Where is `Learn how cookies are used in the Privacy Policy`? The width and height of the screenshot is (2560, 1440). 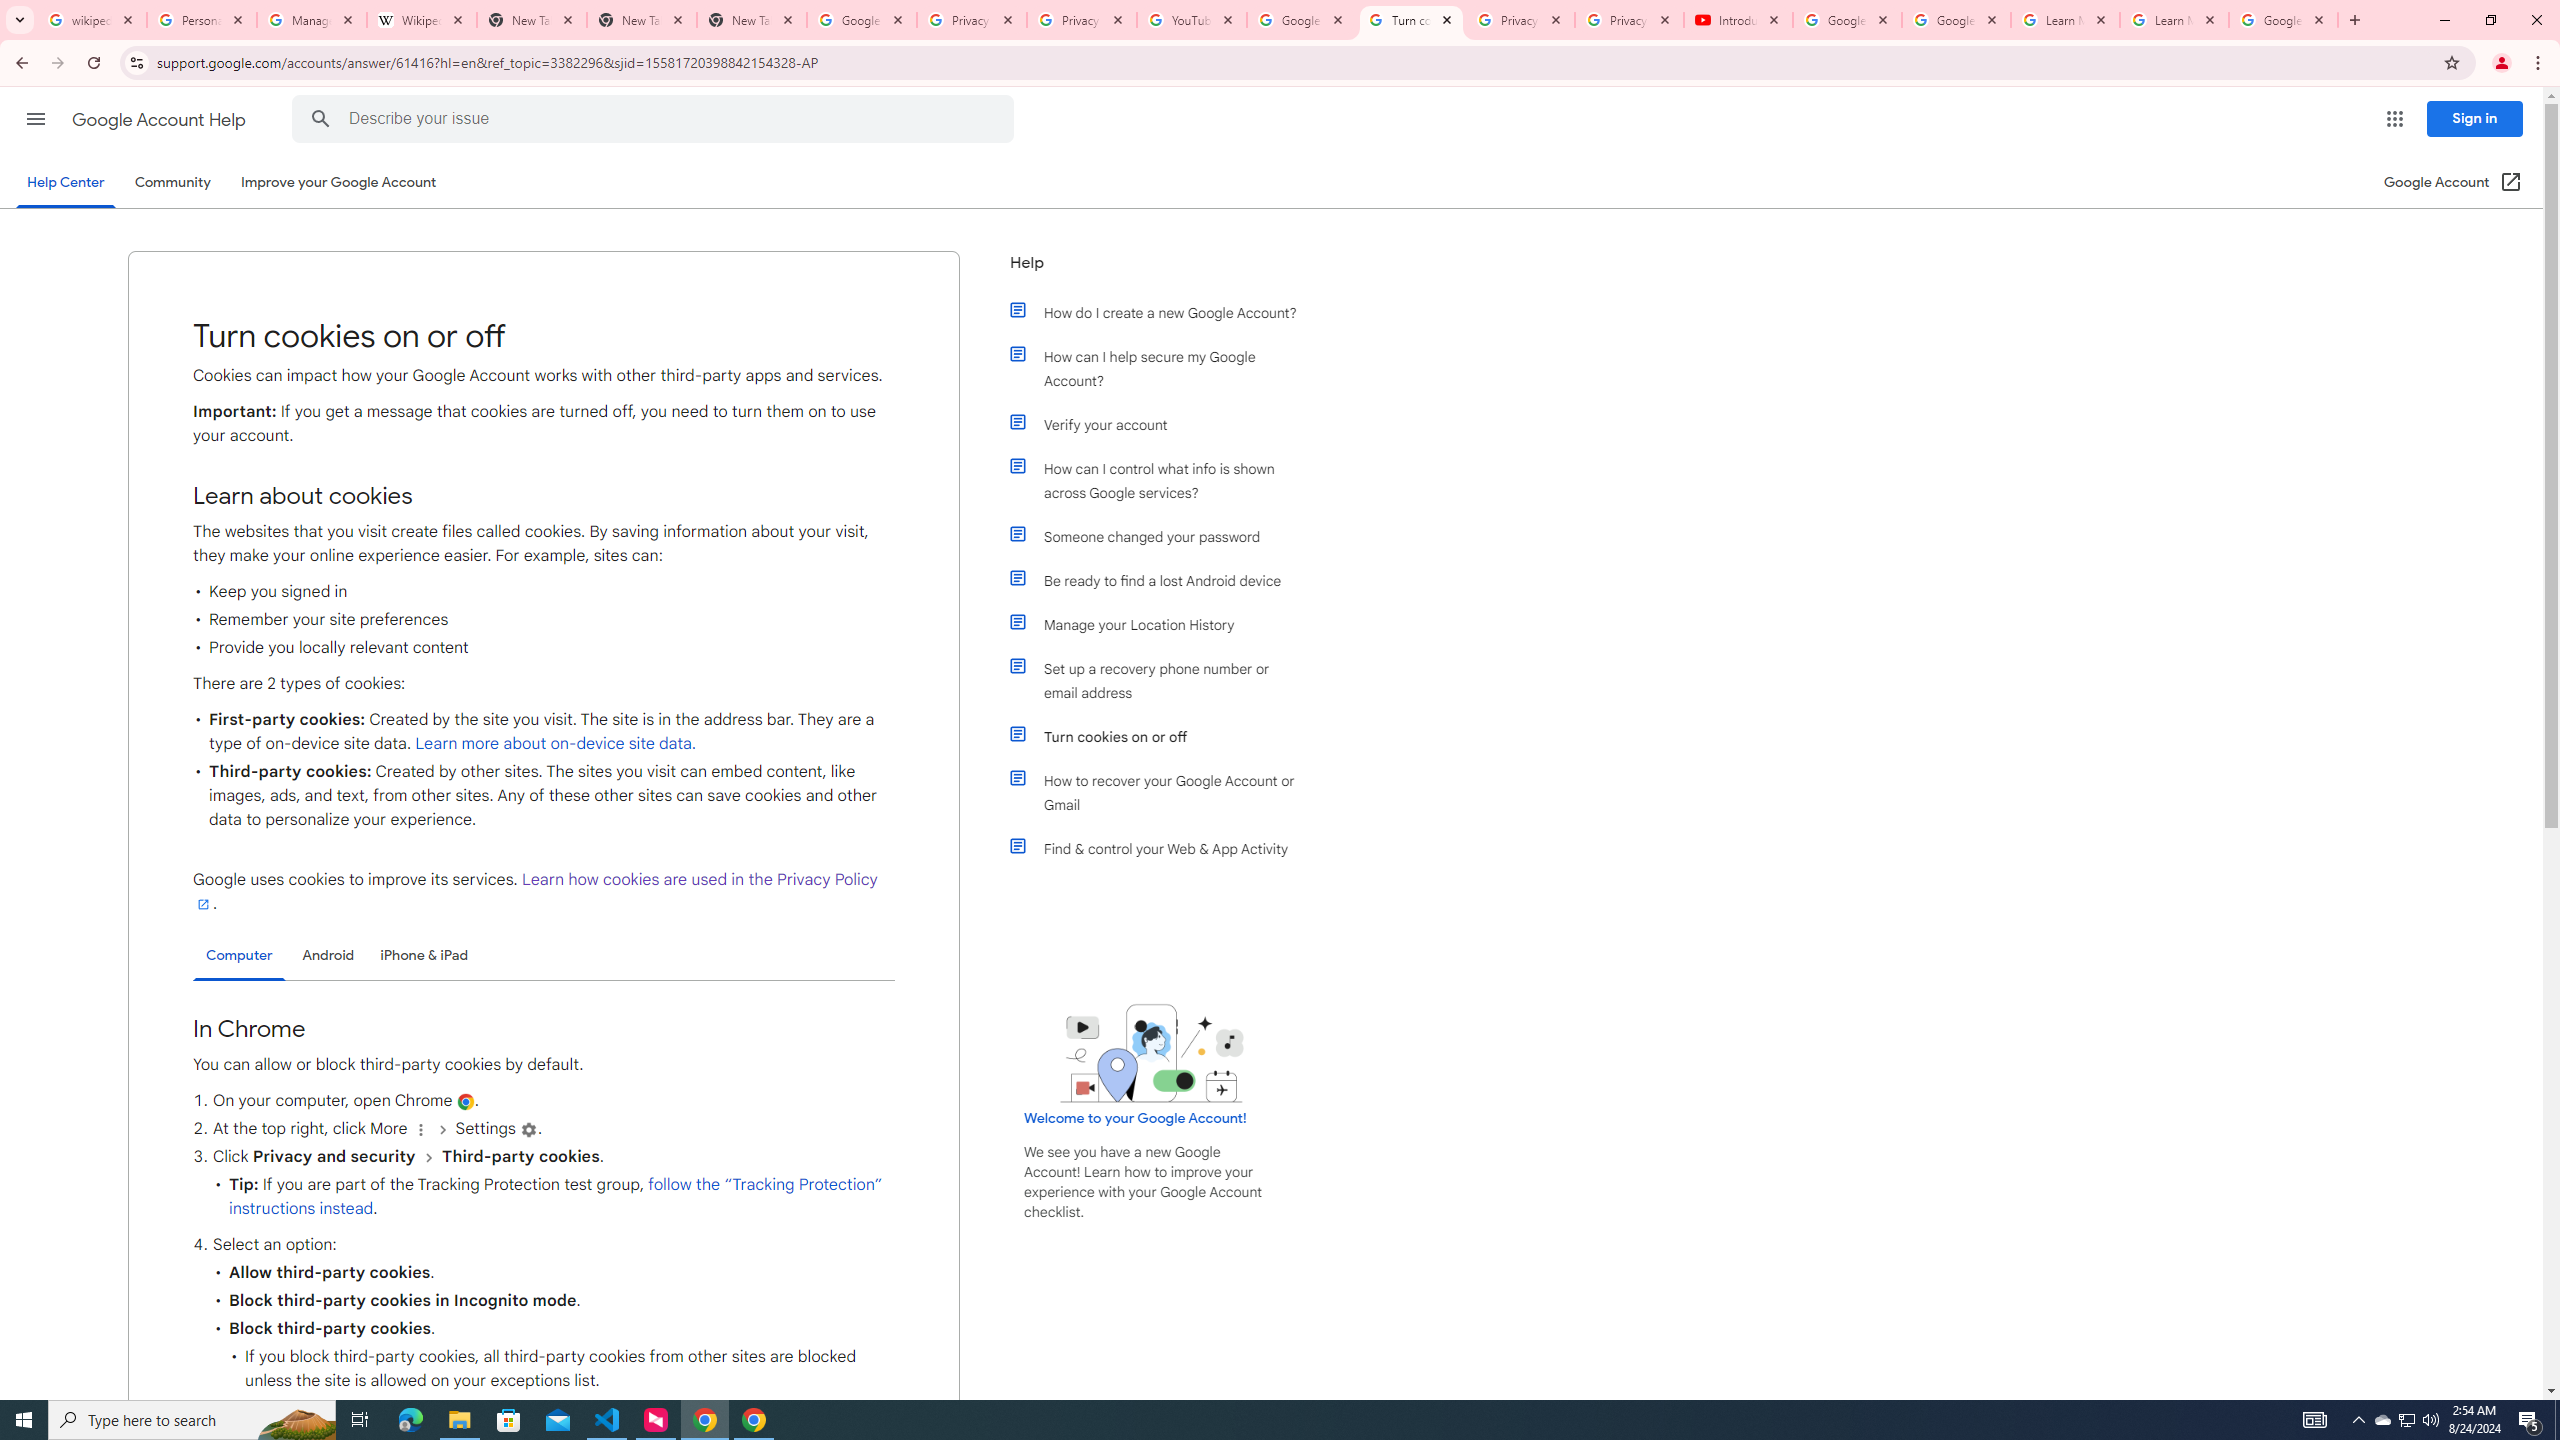
Learn how cookies are used in the Privacy Policy is located at coordinates (535, 892).